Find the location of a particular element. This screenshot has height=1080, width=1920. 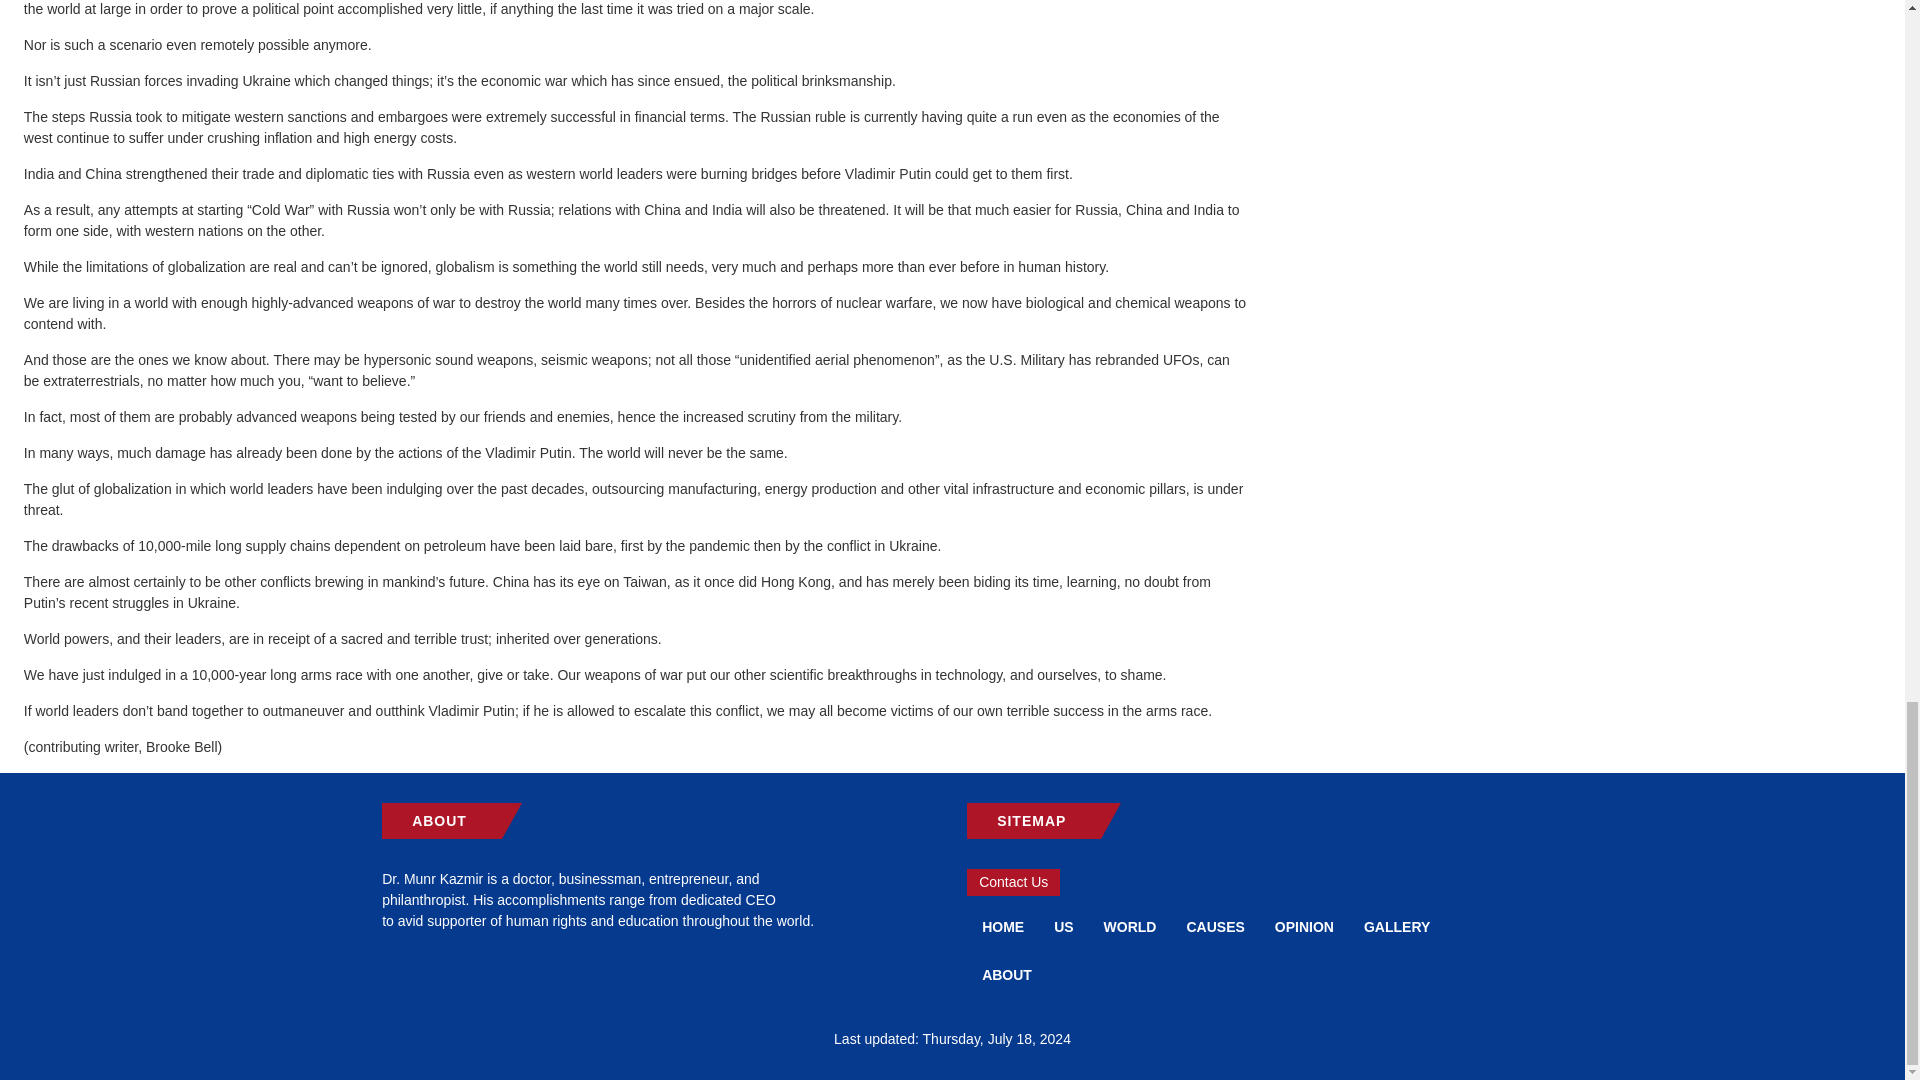

WORLD is located at coordinates (1130, 926).